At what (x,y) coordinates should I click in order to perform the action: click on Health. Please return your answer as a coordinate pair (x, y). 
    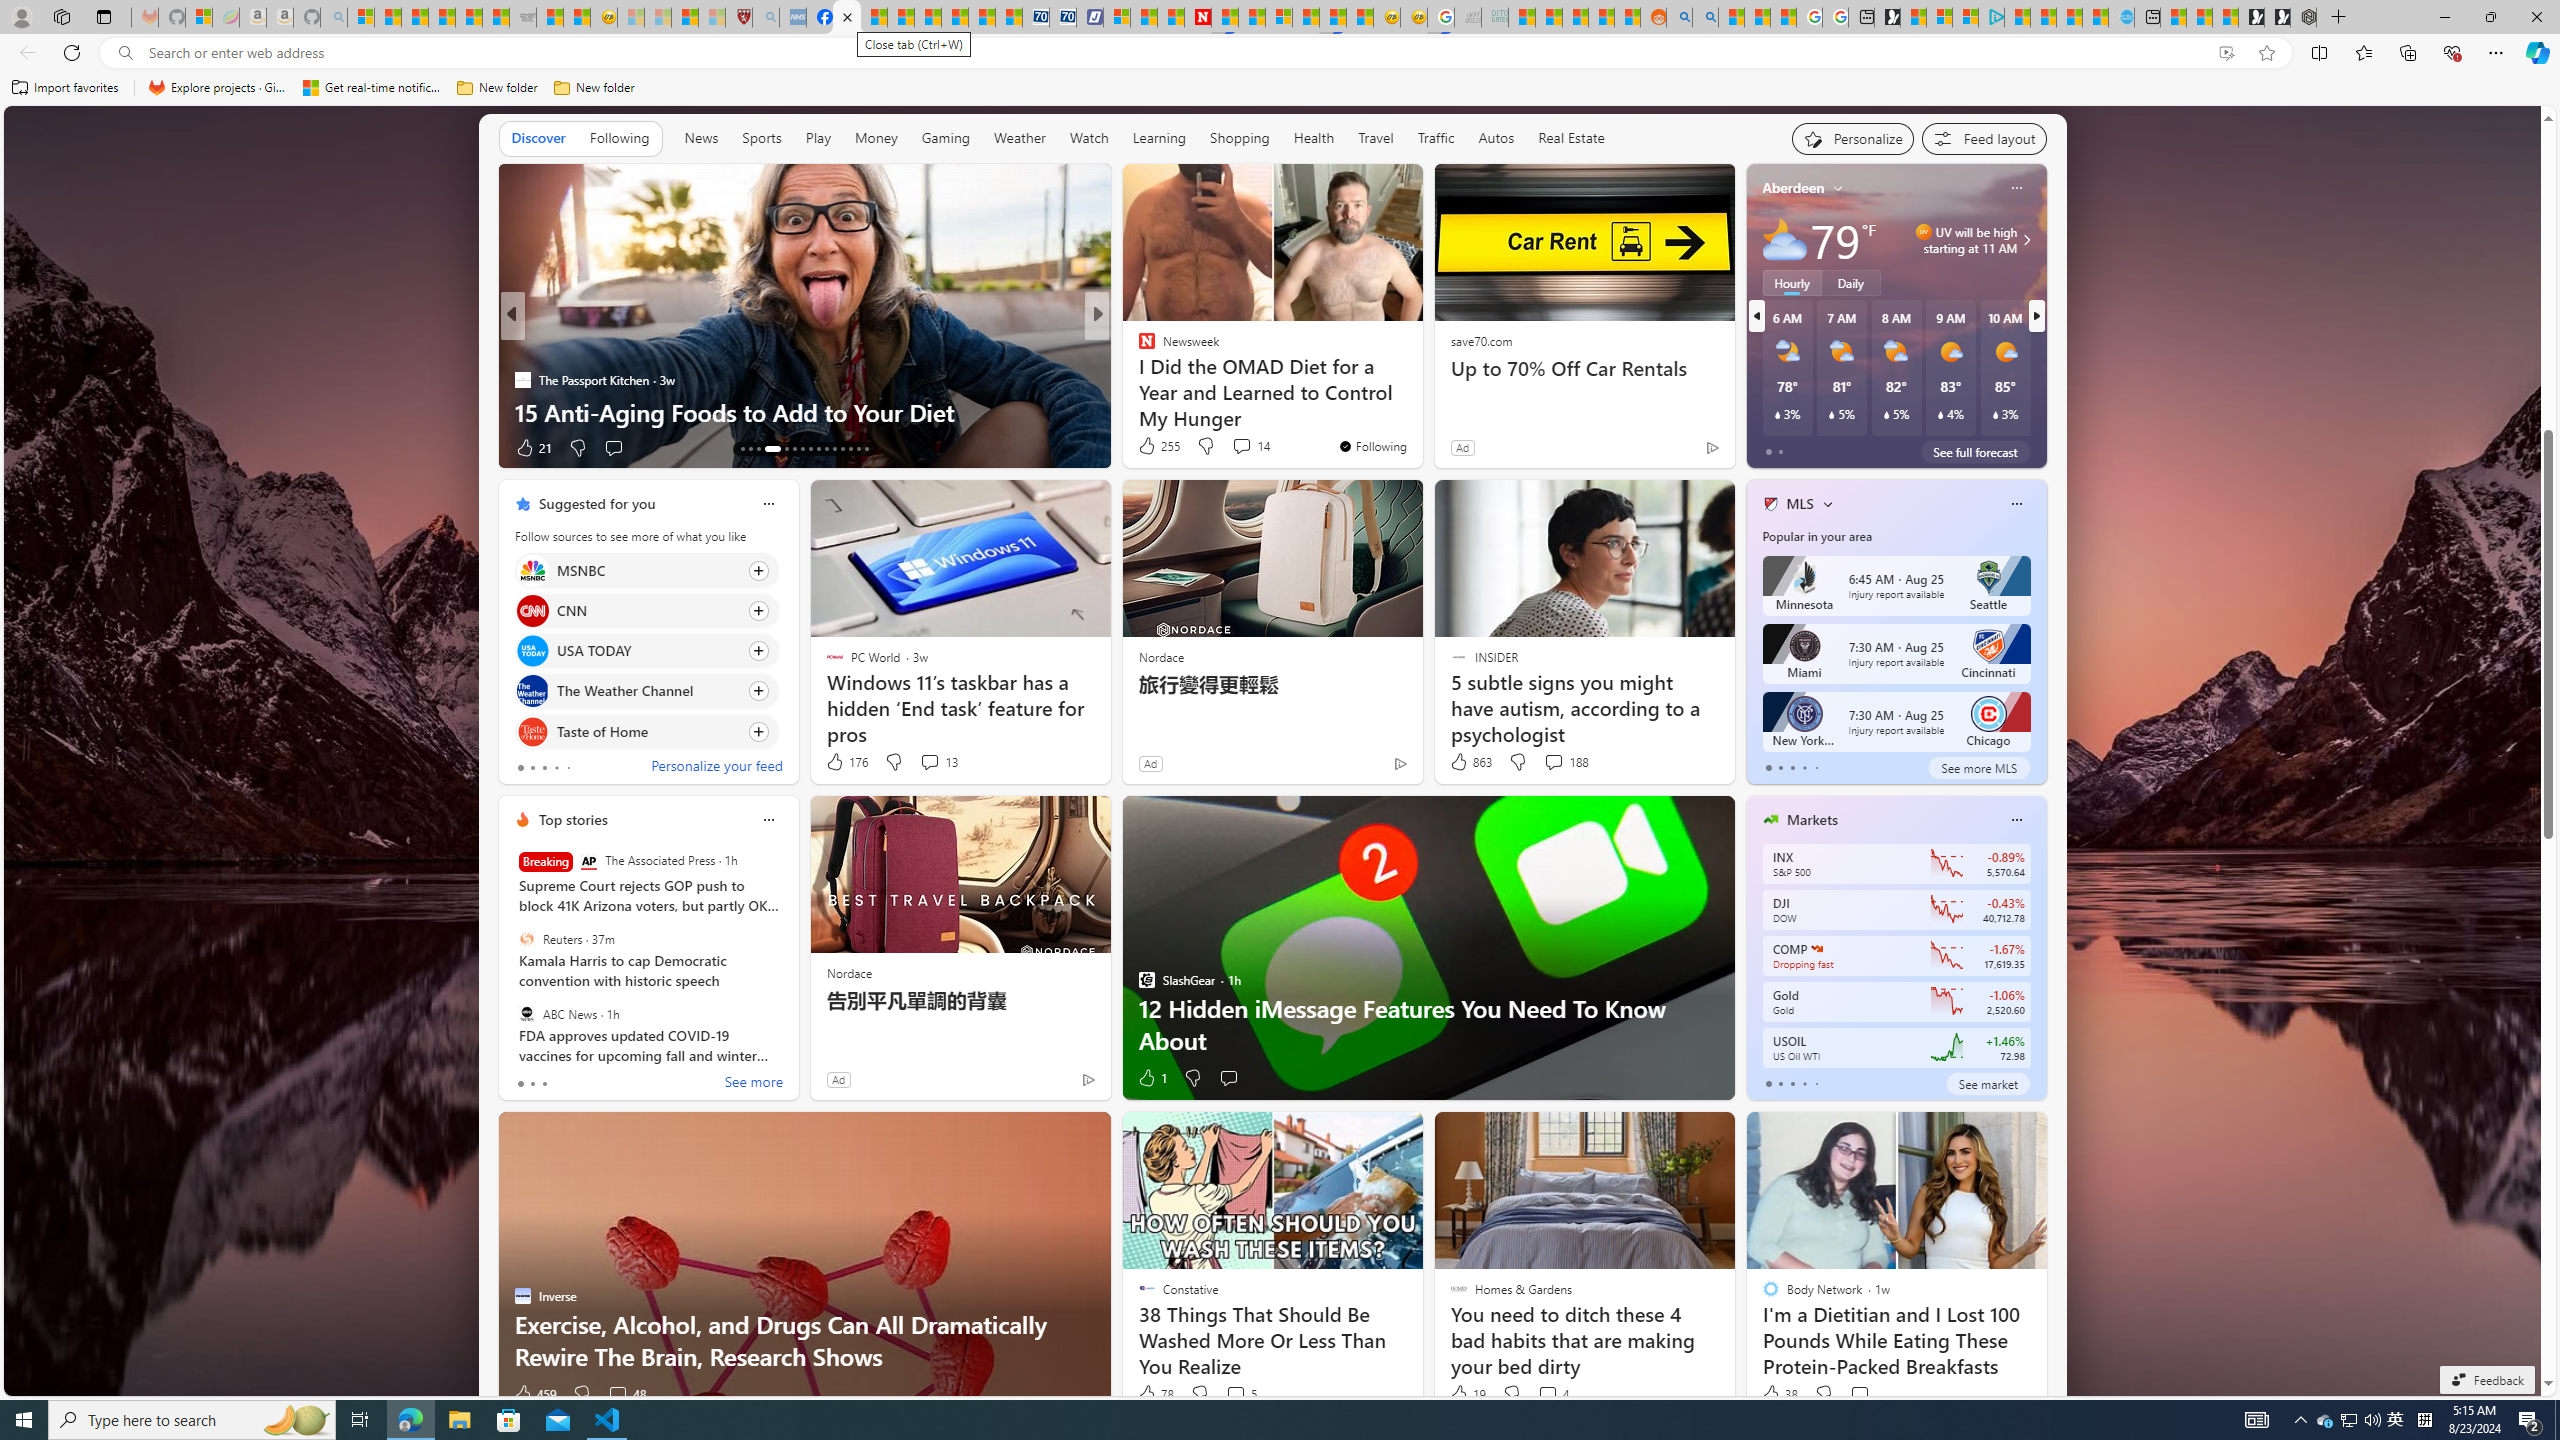
    Looking at the image, I should click on (1313, 139).